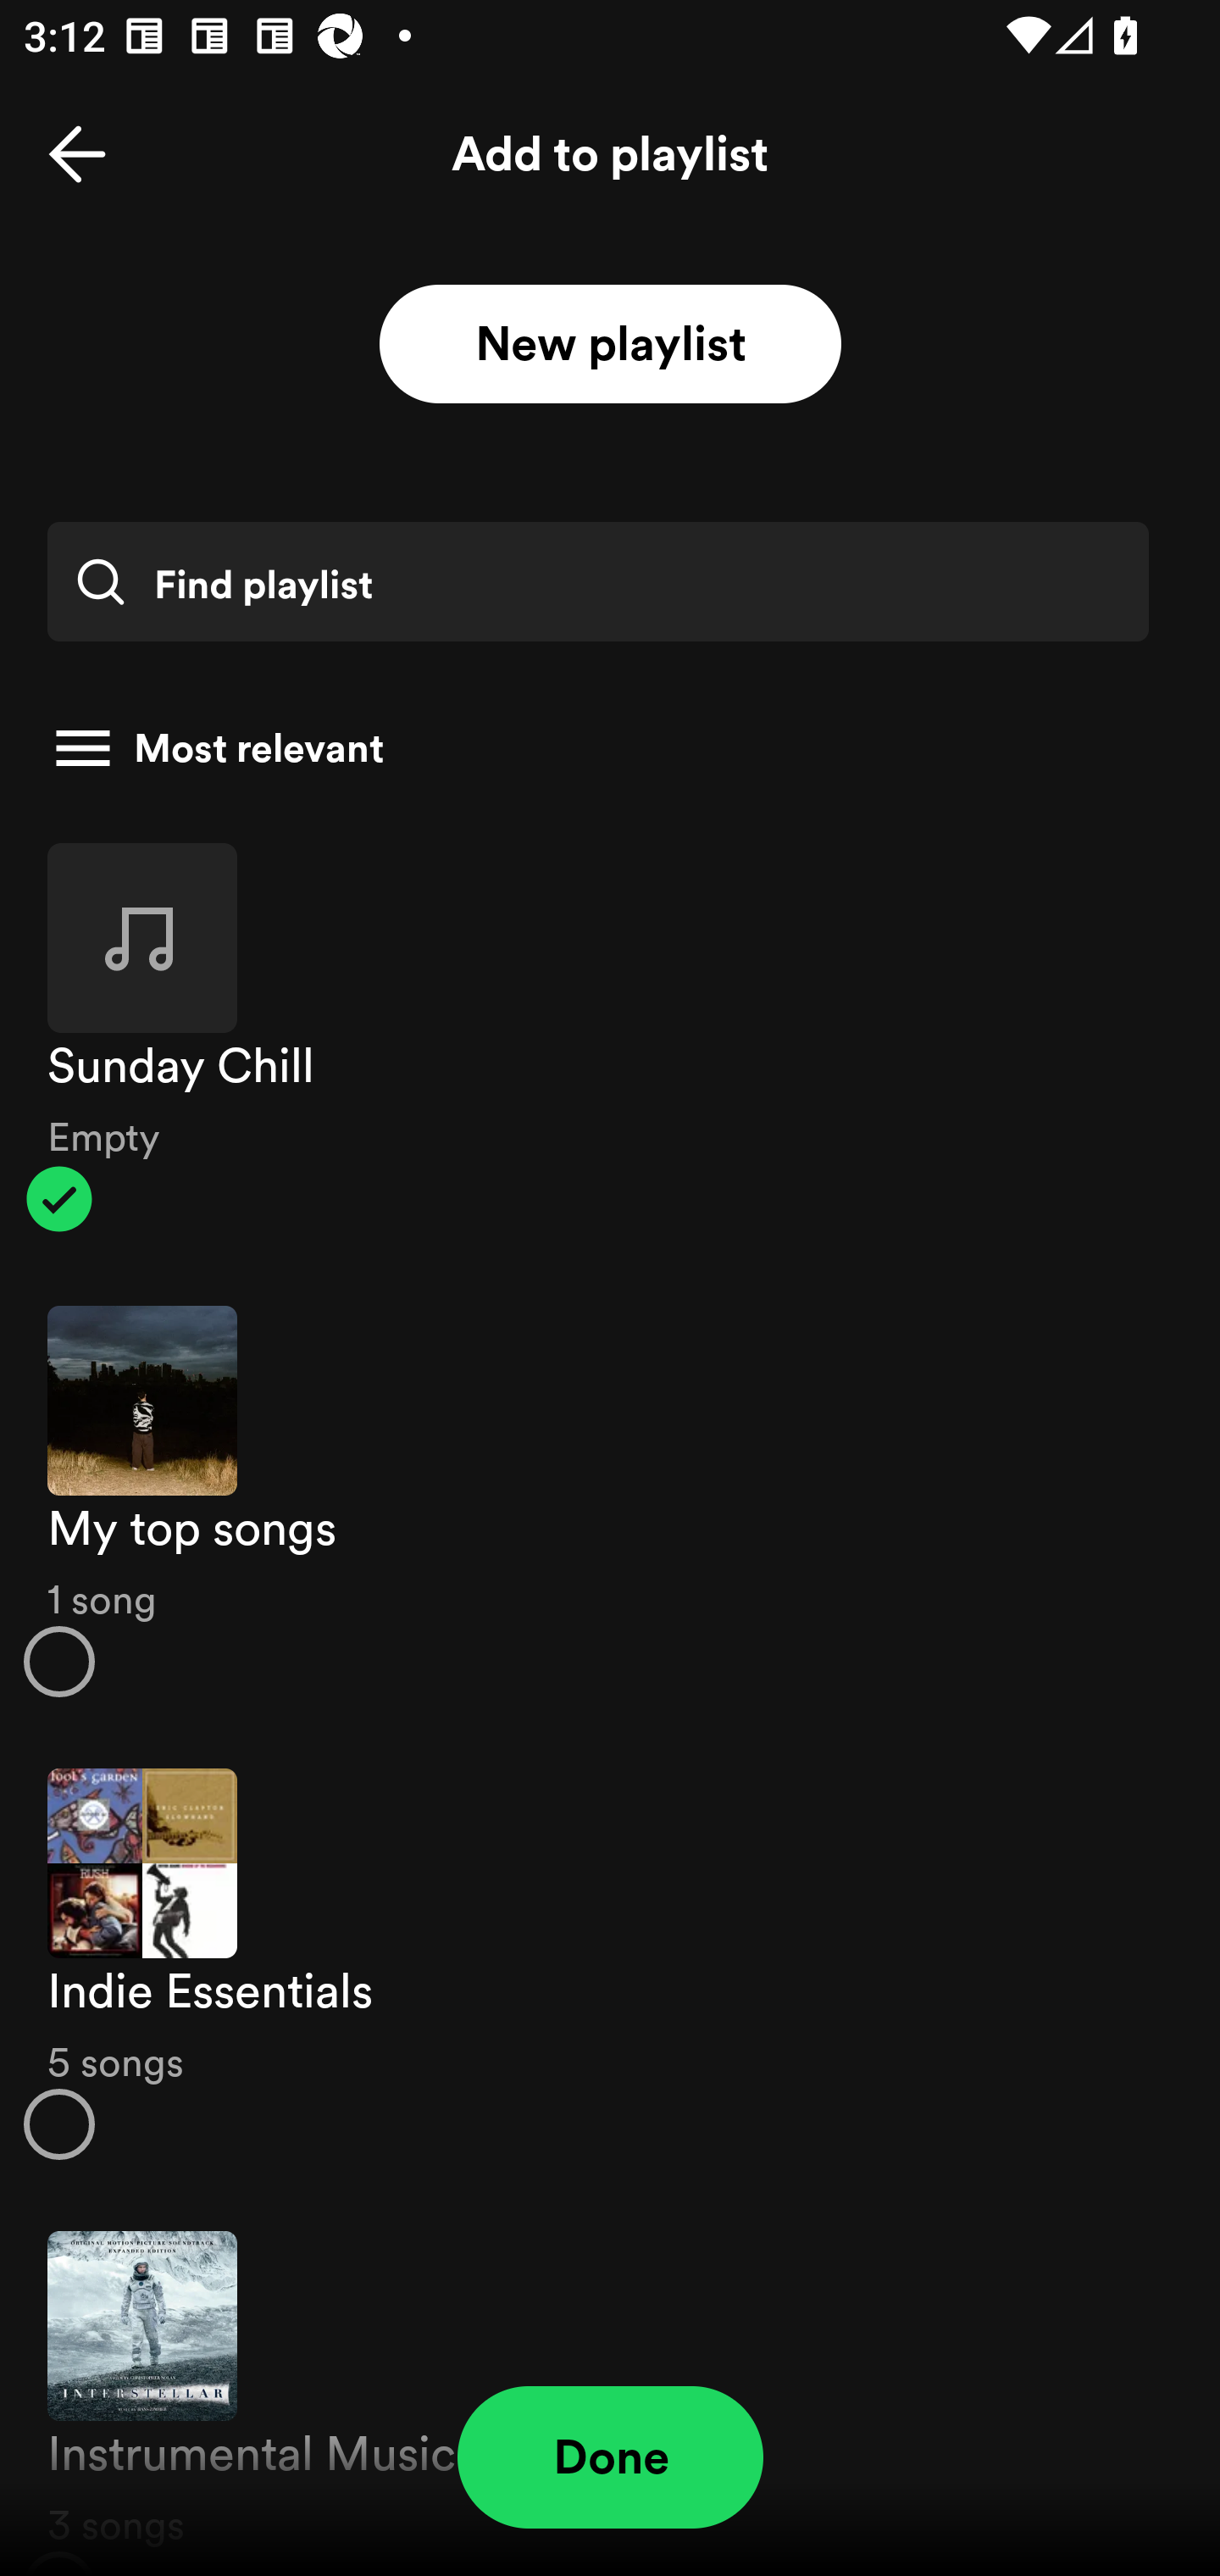 The height and width of the screenshot is (2576, 1220). Describe the element at coordinates (610, 2457) in the screenshot. I see `Done` at that location.